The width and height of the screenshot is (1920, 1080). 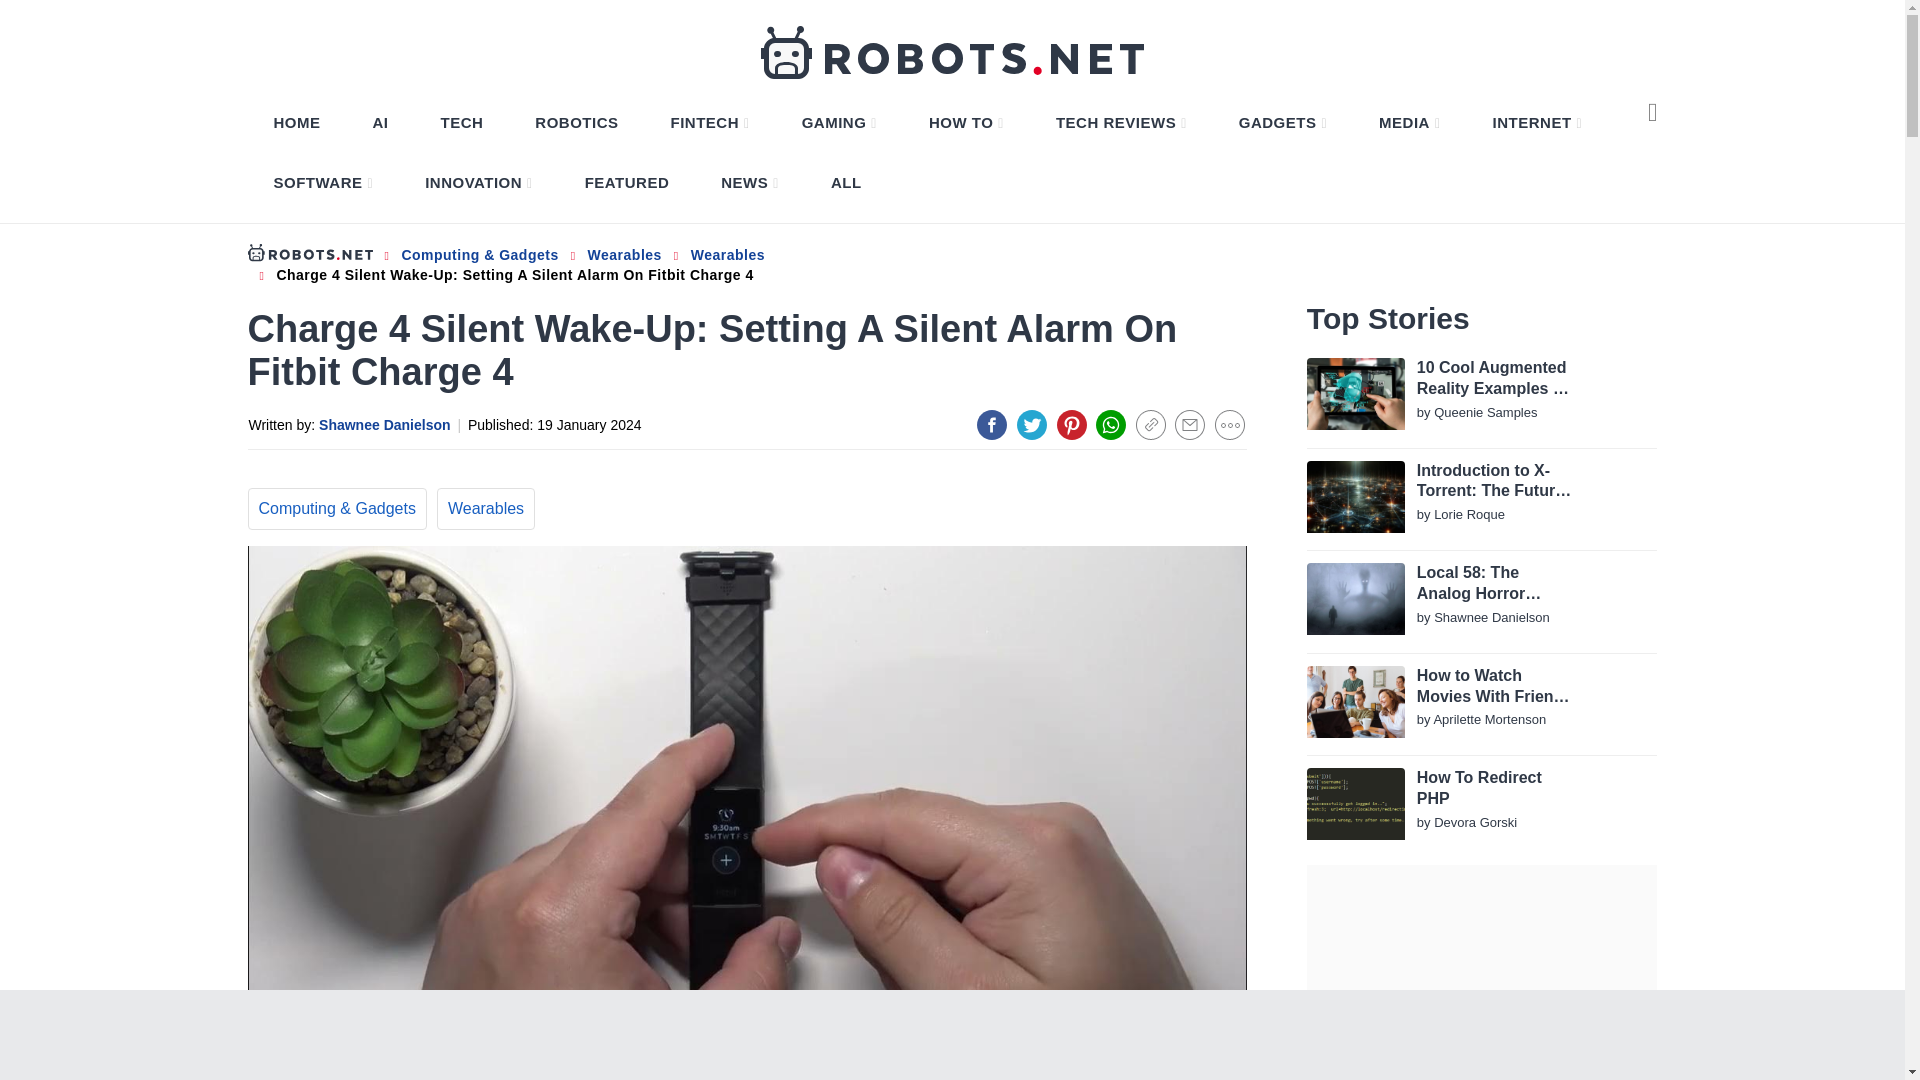 What do you see at coordinates (462, 122) in the screenshot?
I see `TECH` at bounding box center [462, 122].